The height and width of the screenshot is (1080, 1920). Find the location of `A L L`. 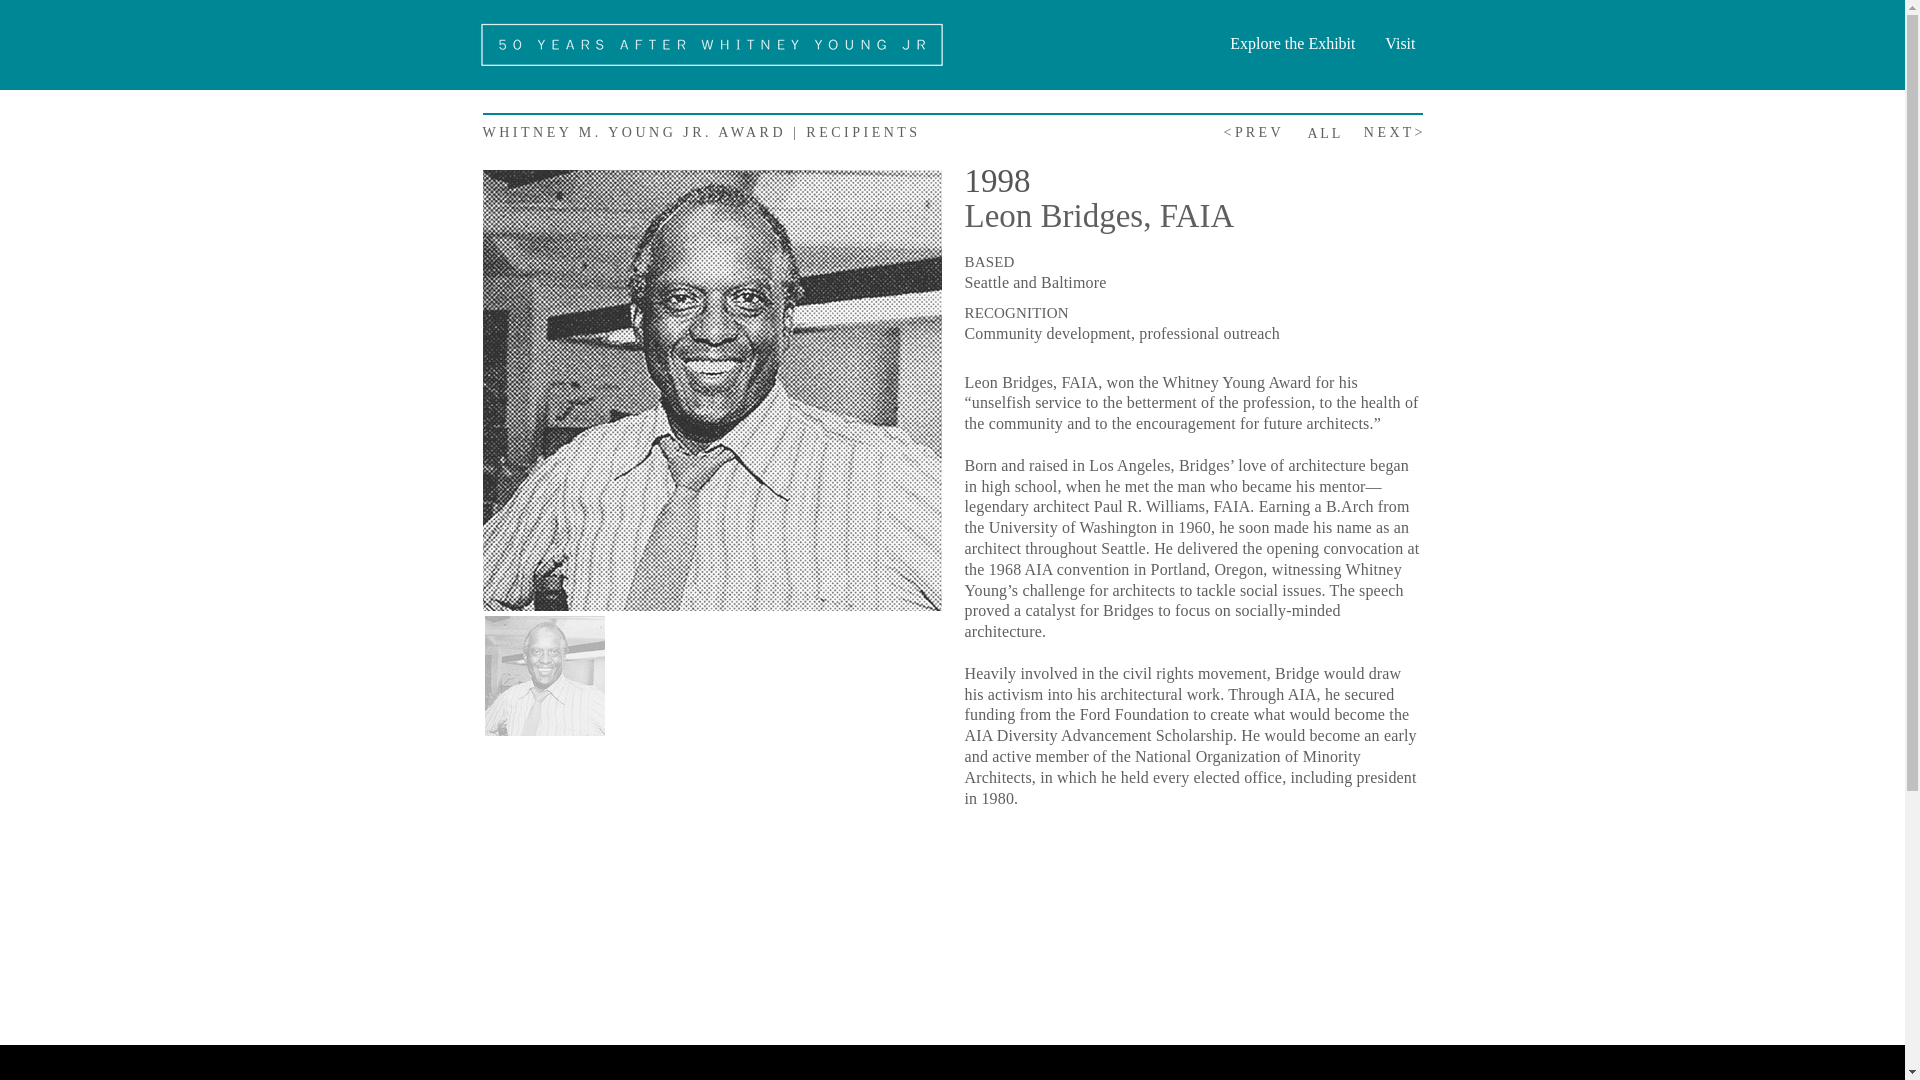

A L L is located at coordinates (1324, 134).